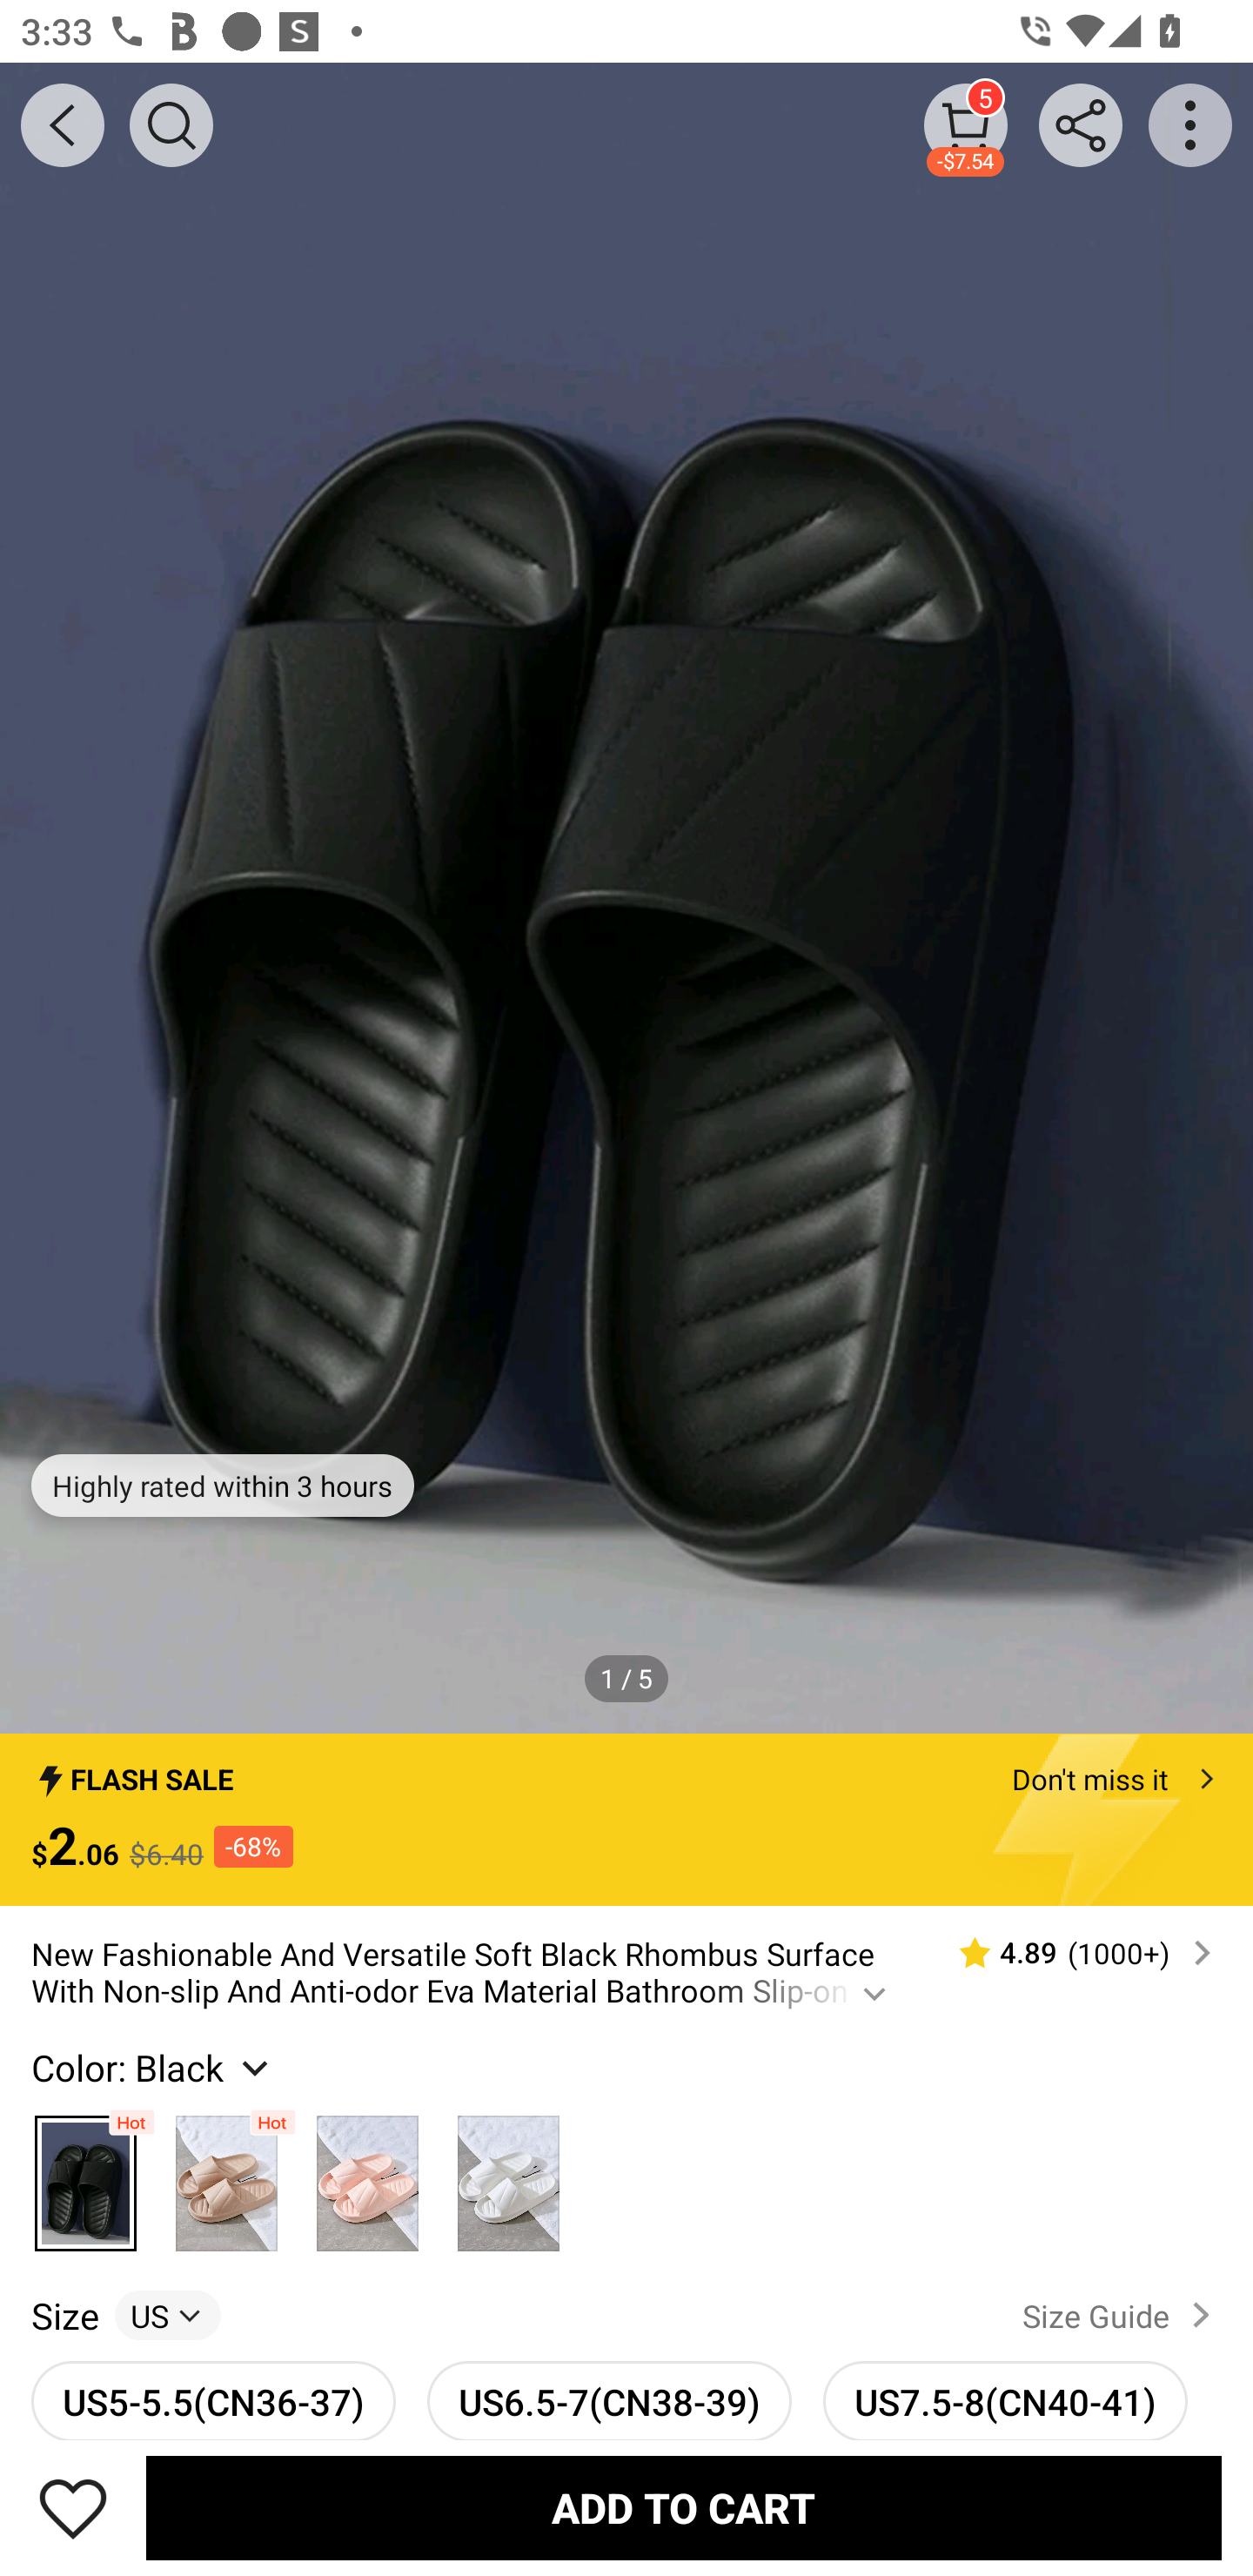  What do you see at coordinates (214, 2400) in the screenshot?
I see `US5-5.5(CN36-37) US5-5.5(CN36-37)unselected option` at bounding box center [214, 2400].